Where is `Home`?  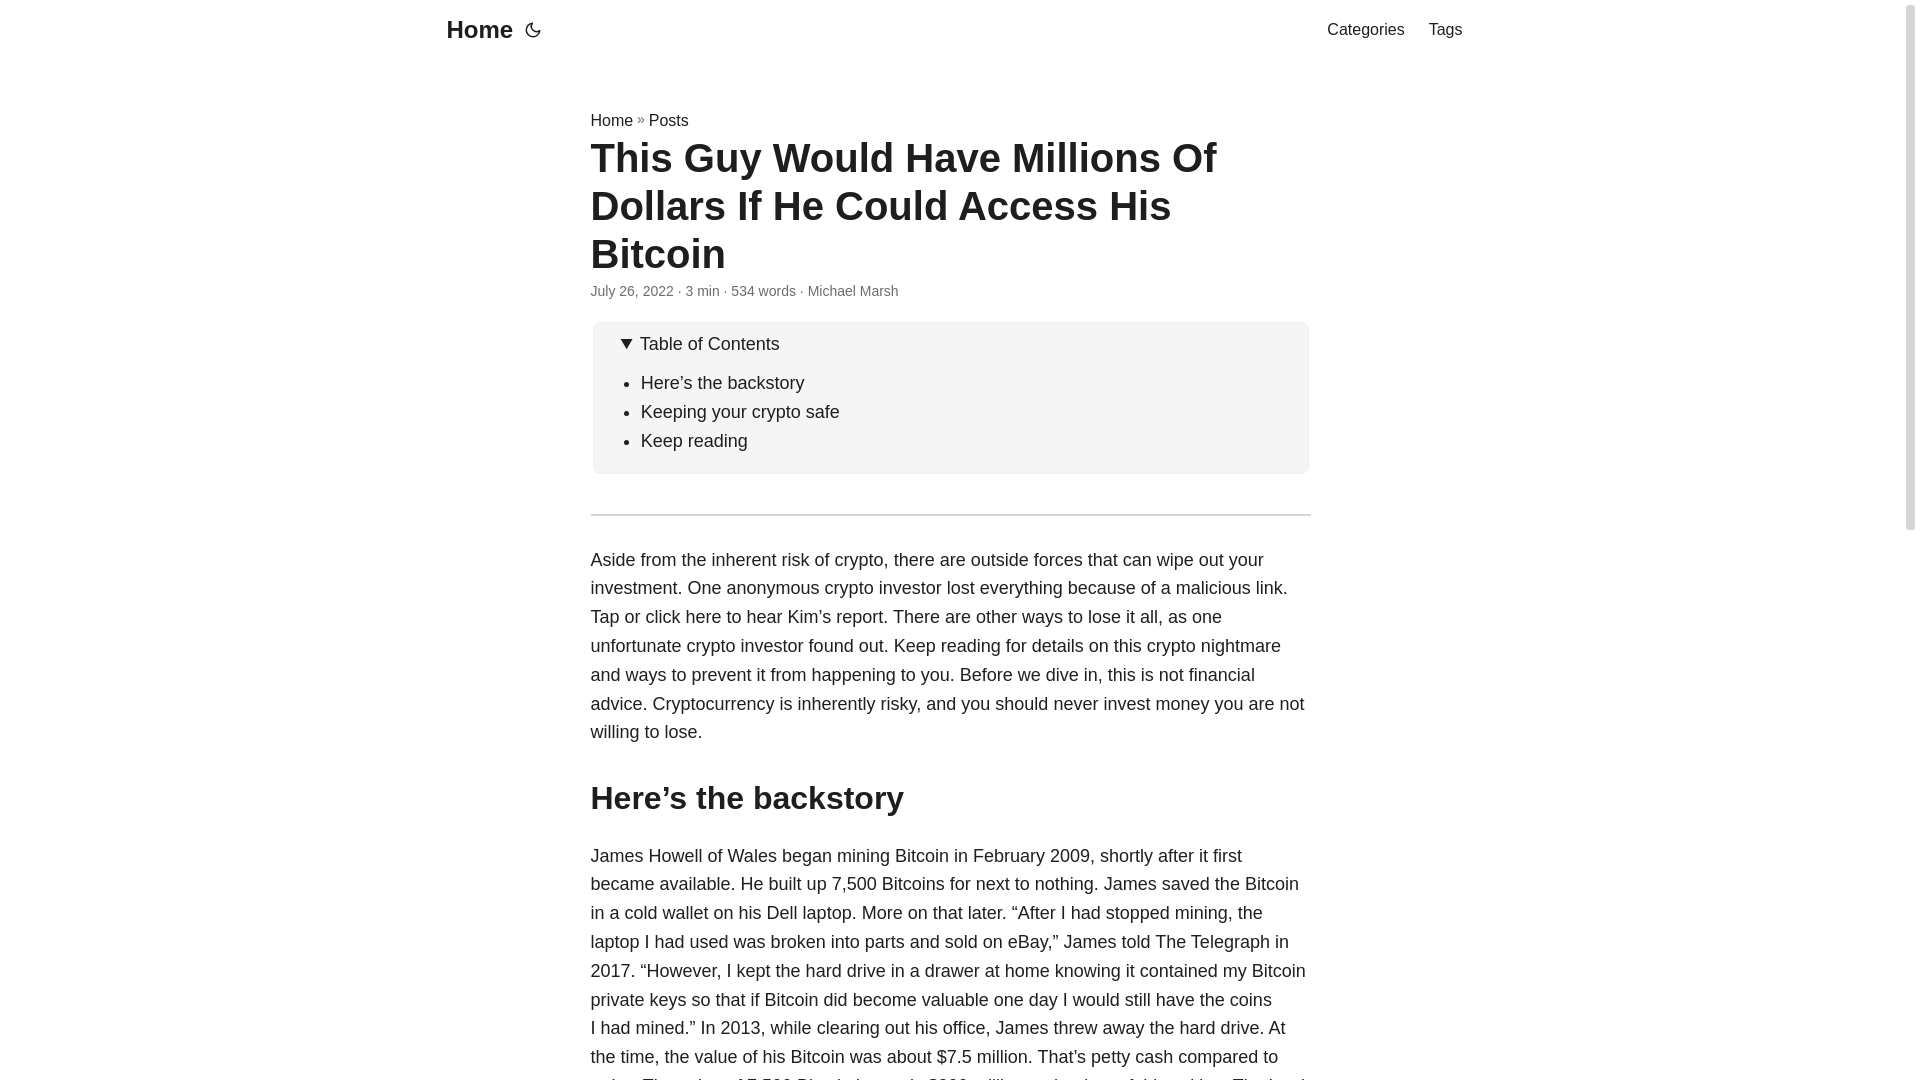 Home is located at coordinates (474, 30).